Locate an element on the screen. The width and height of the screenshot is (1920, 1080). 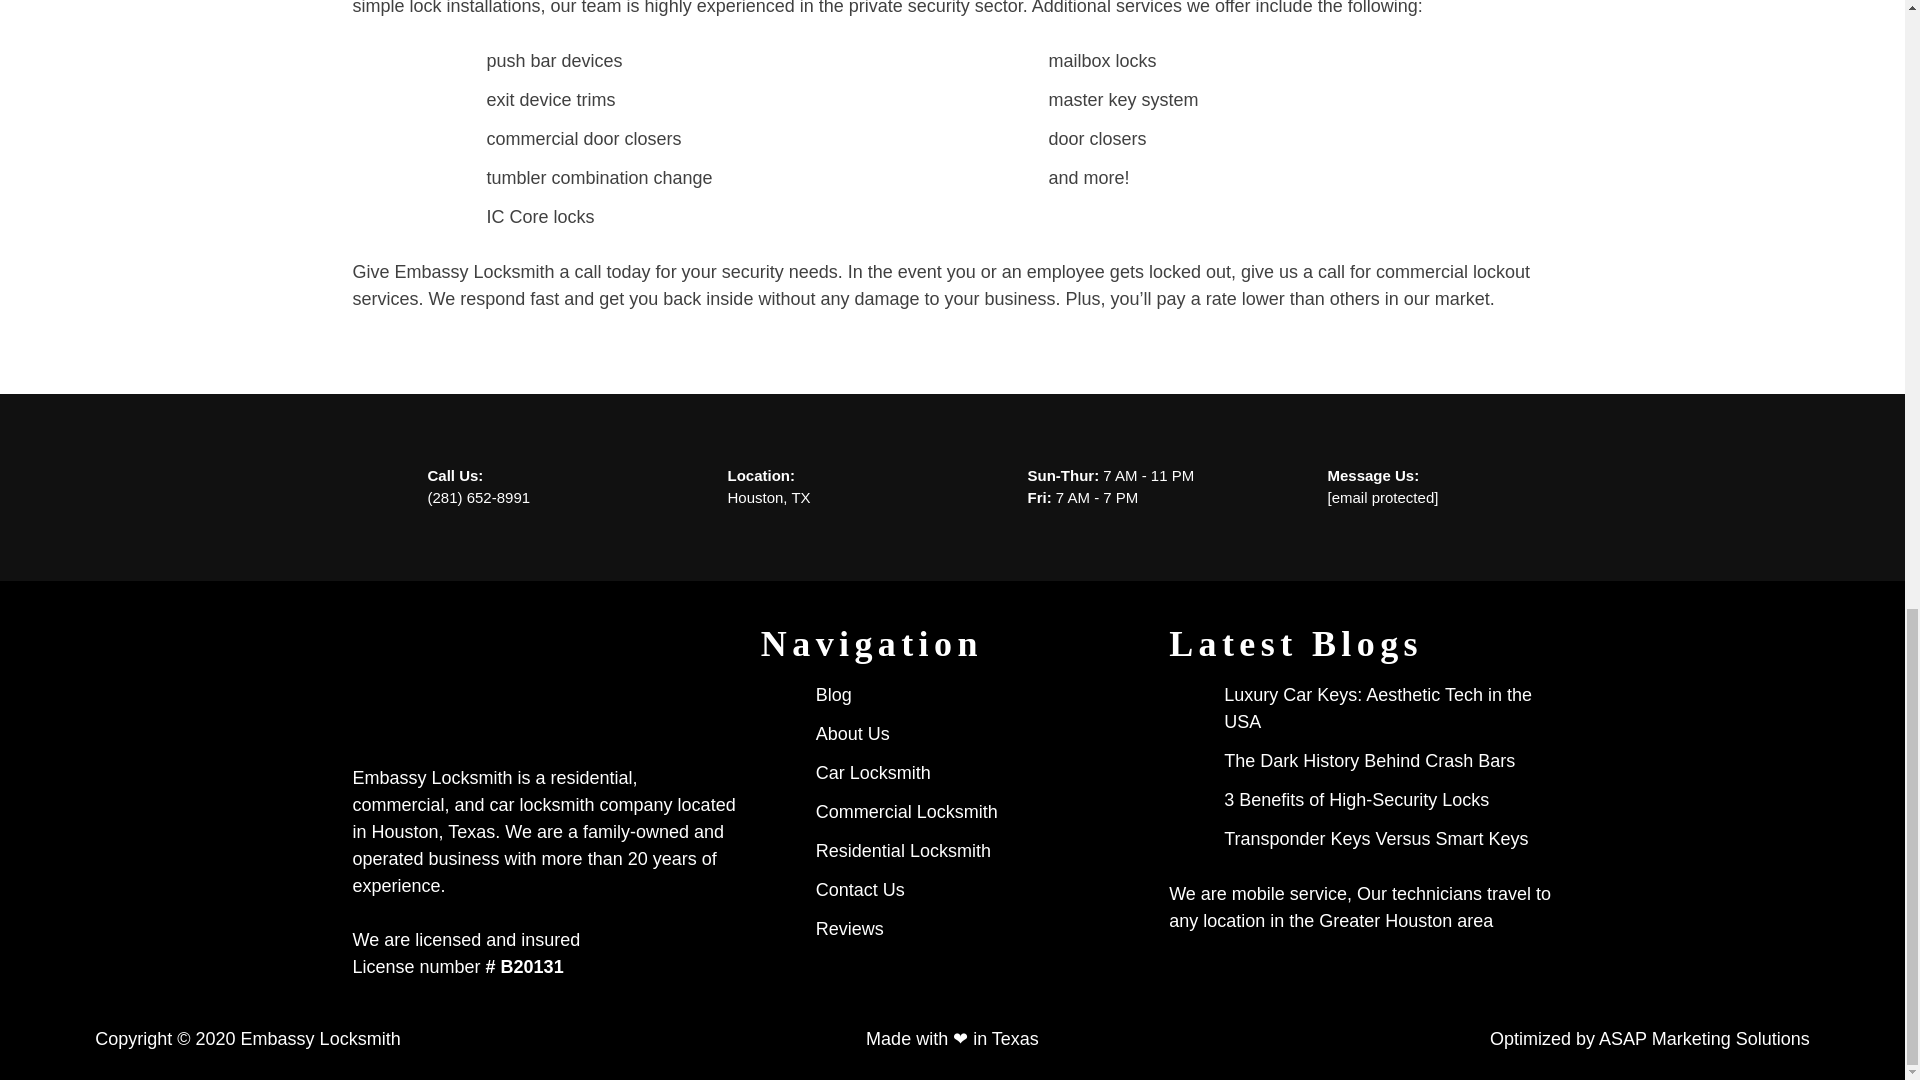
About Us is located at coordinates (853, 734).